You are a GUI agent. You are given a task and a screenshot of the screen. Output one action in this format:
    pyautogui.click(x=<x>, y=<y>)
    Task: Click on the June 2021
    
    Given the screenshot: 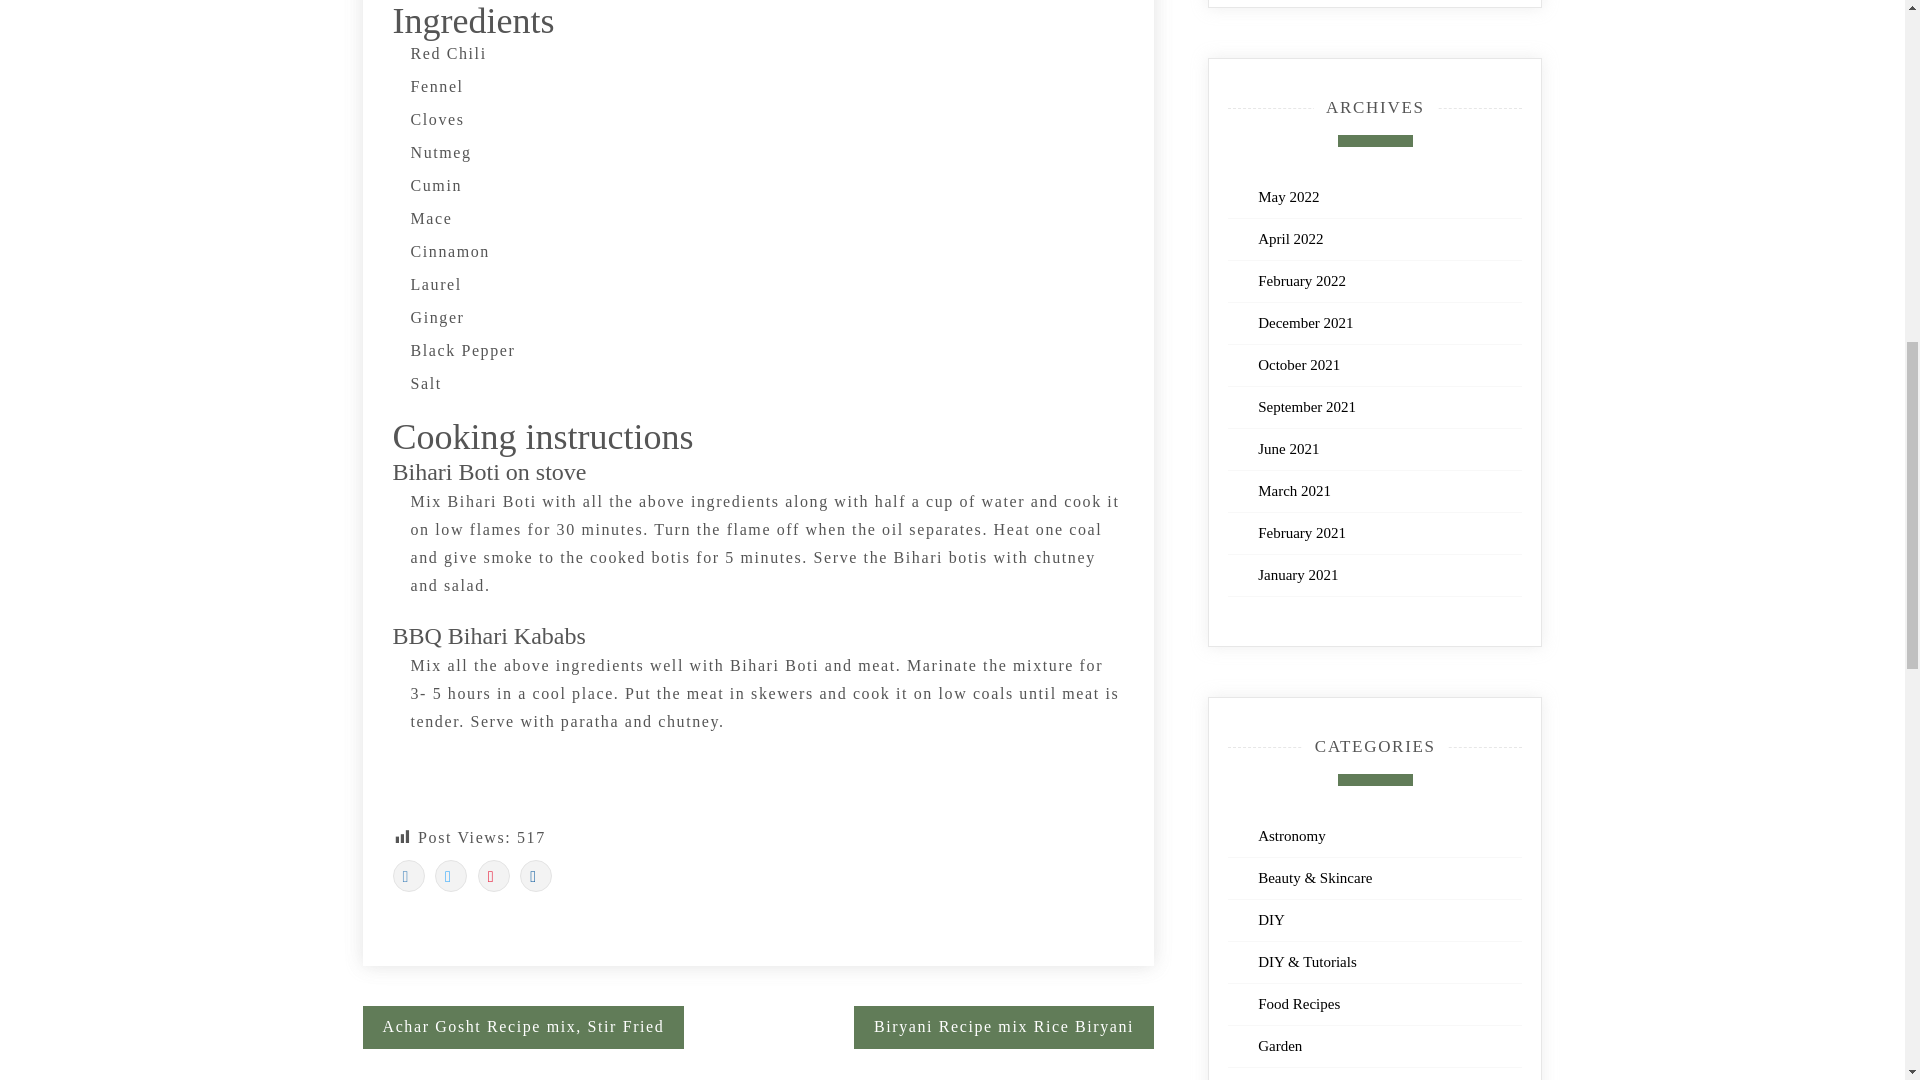 What is the action you would take?
    pyautogui.click(x=1288, y=448)
    